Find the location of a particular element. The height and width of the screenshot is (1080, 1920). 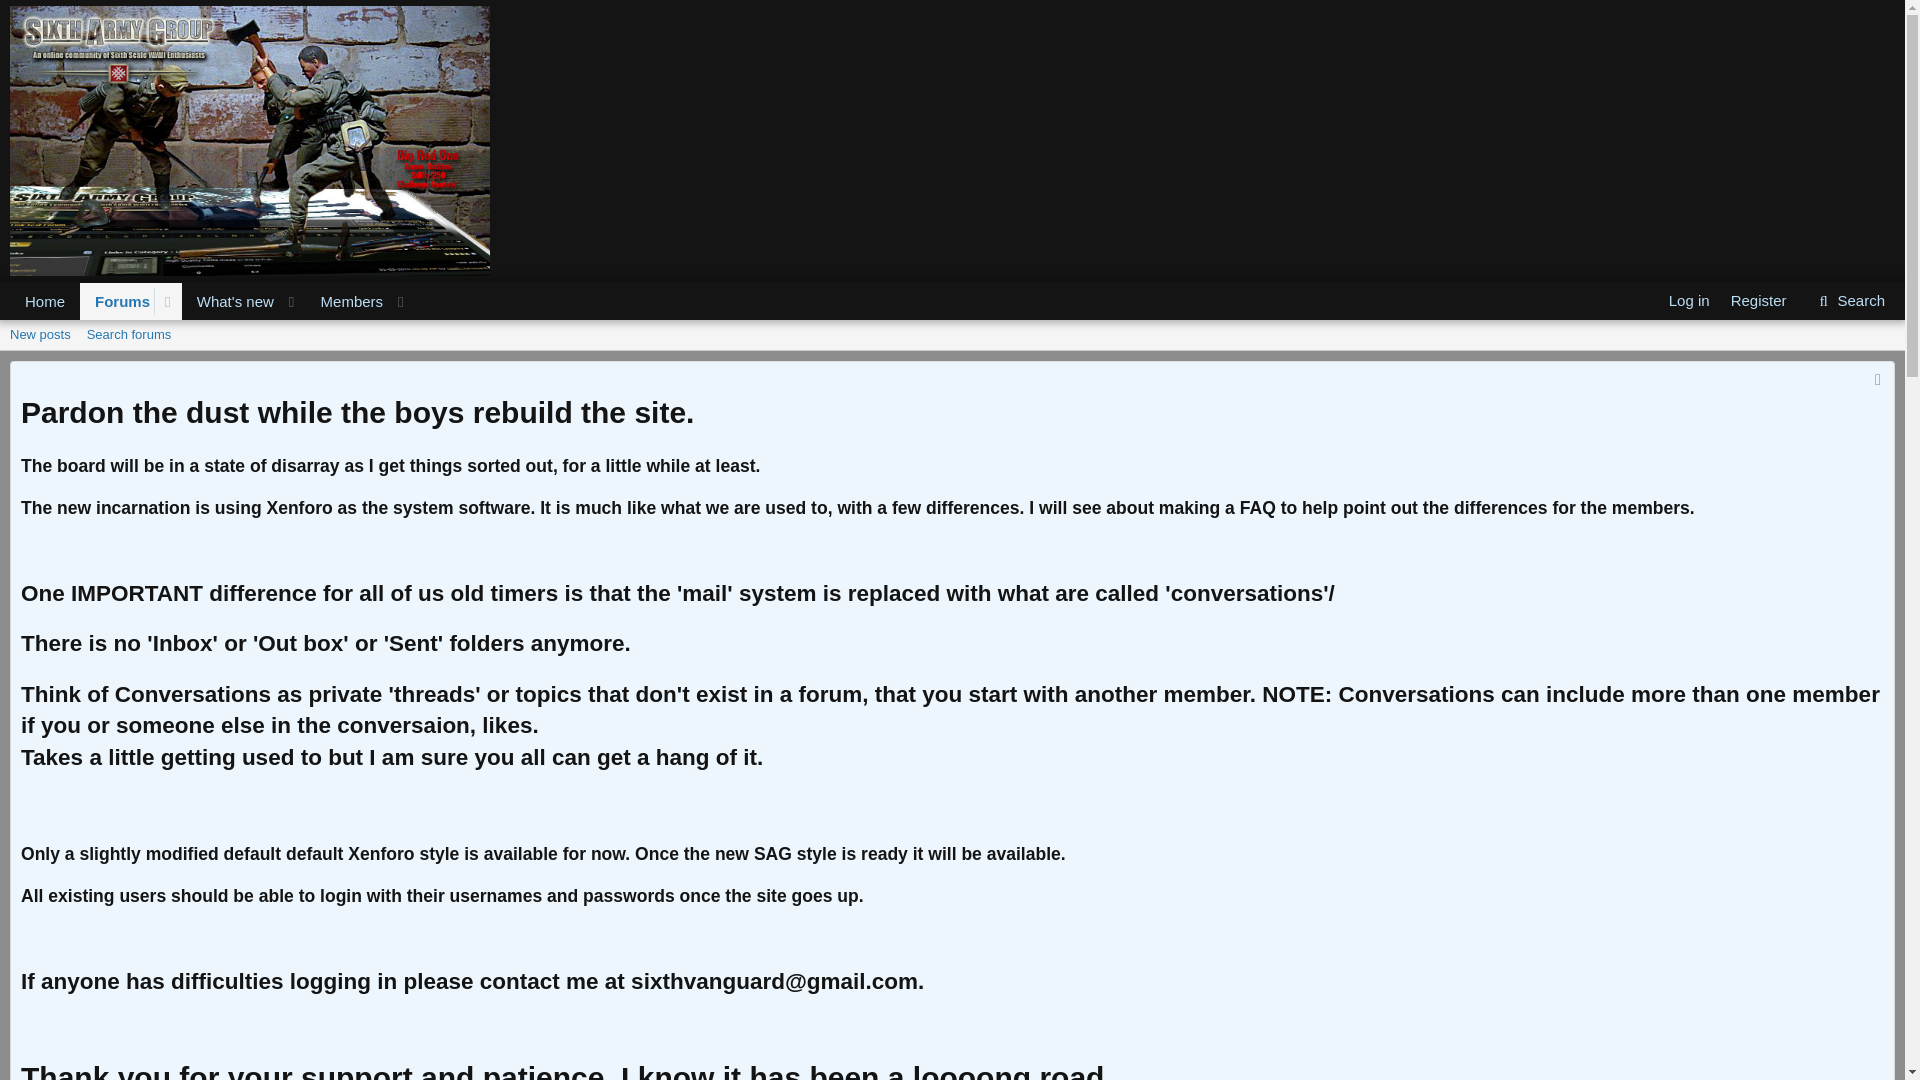

Search forums is located at coordinates (952, 357).